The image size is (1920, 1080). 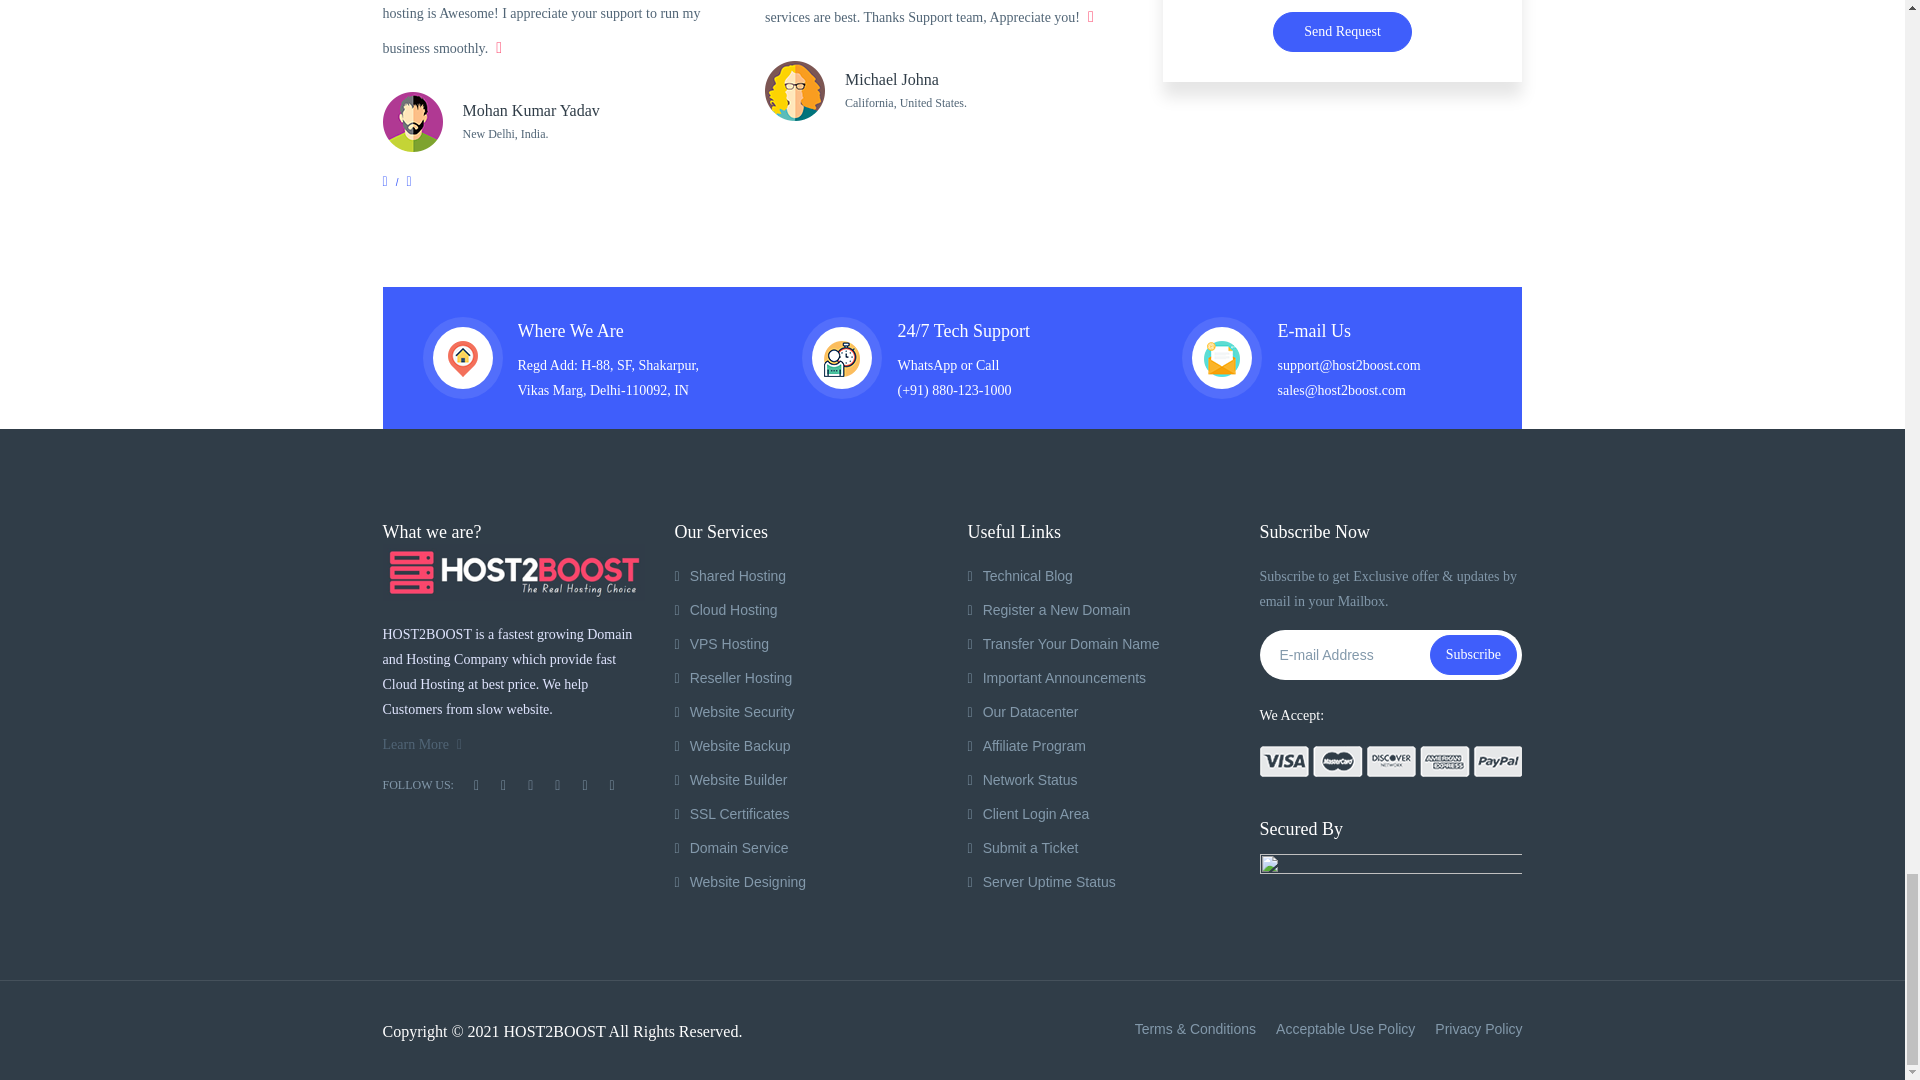 I want to click on Learn More, so click(x=422, y=745).